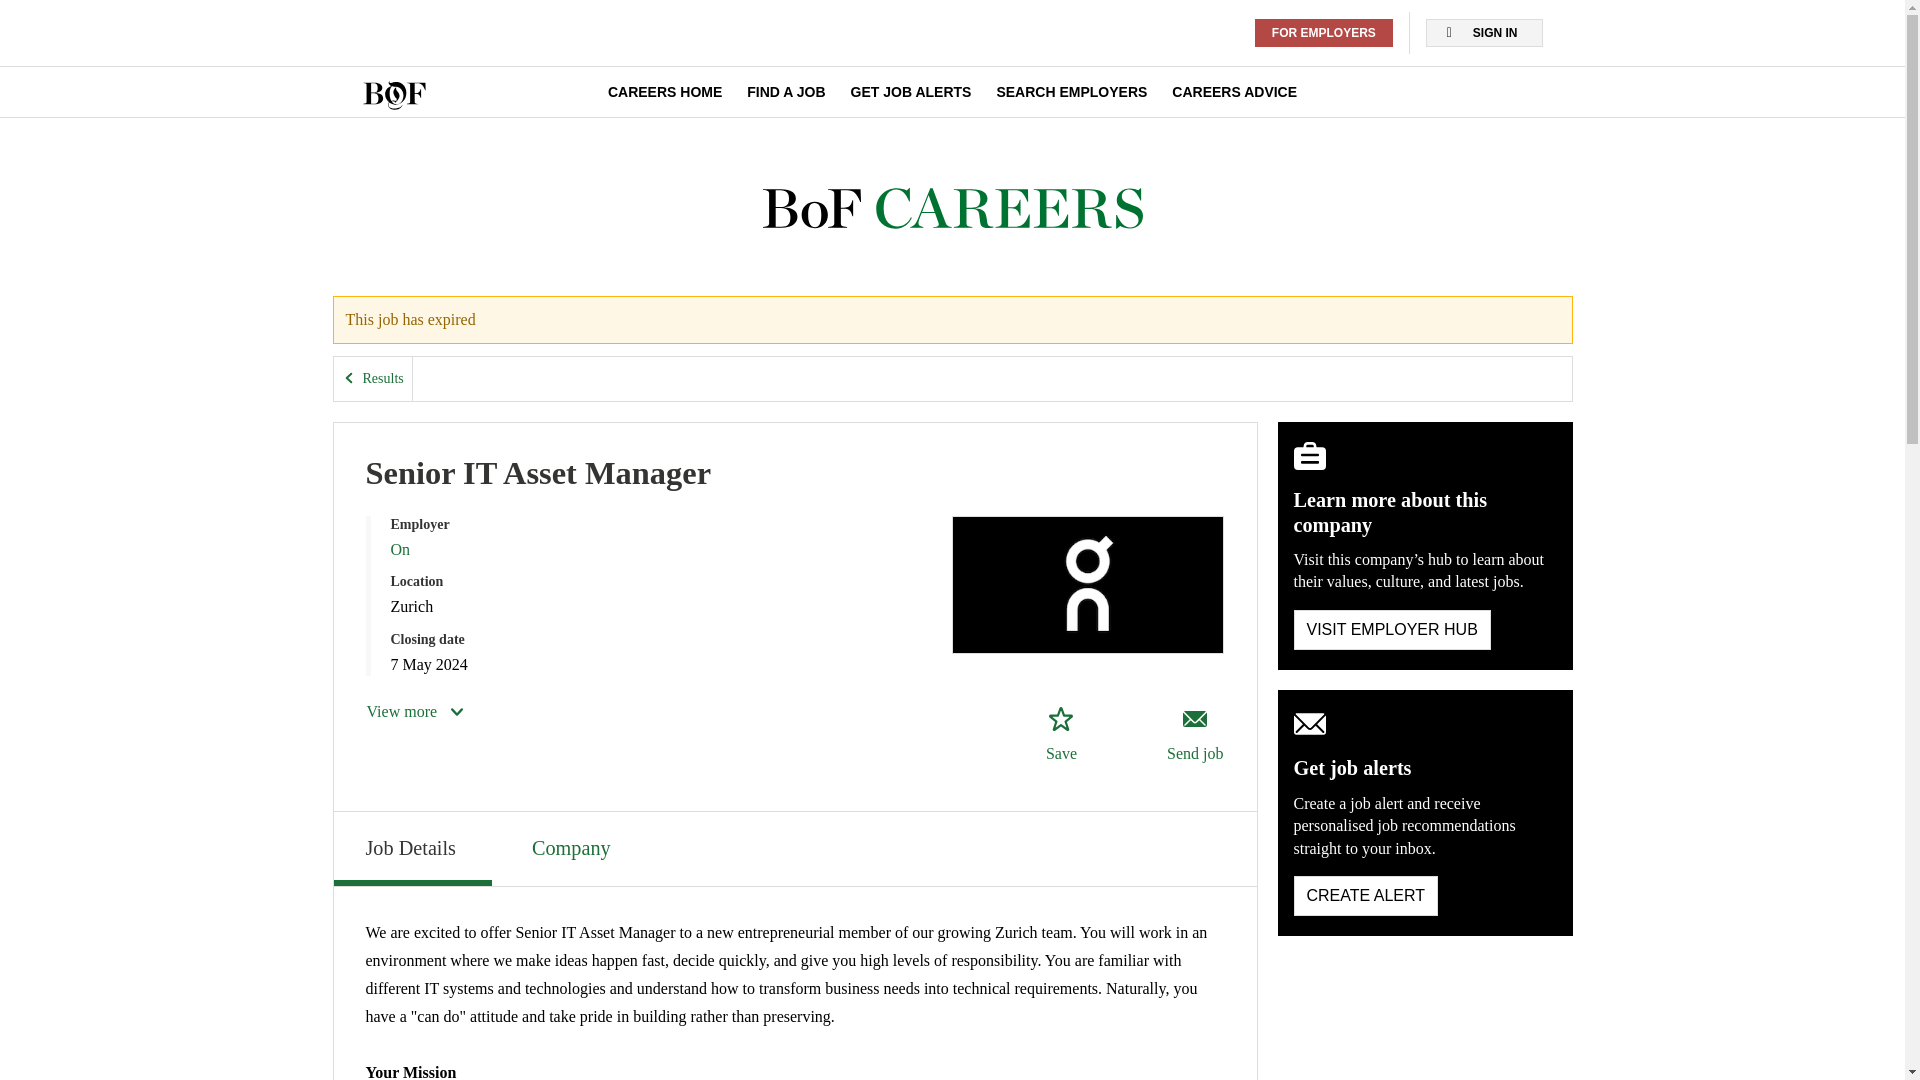 Image resolution: width=1920 pixels, height=1080 pixels. What do you see at coordinates (1392, 630) in the screenshot?
I see `VISIT EMPLOYER HUB` at bounding box center [1392, 630].